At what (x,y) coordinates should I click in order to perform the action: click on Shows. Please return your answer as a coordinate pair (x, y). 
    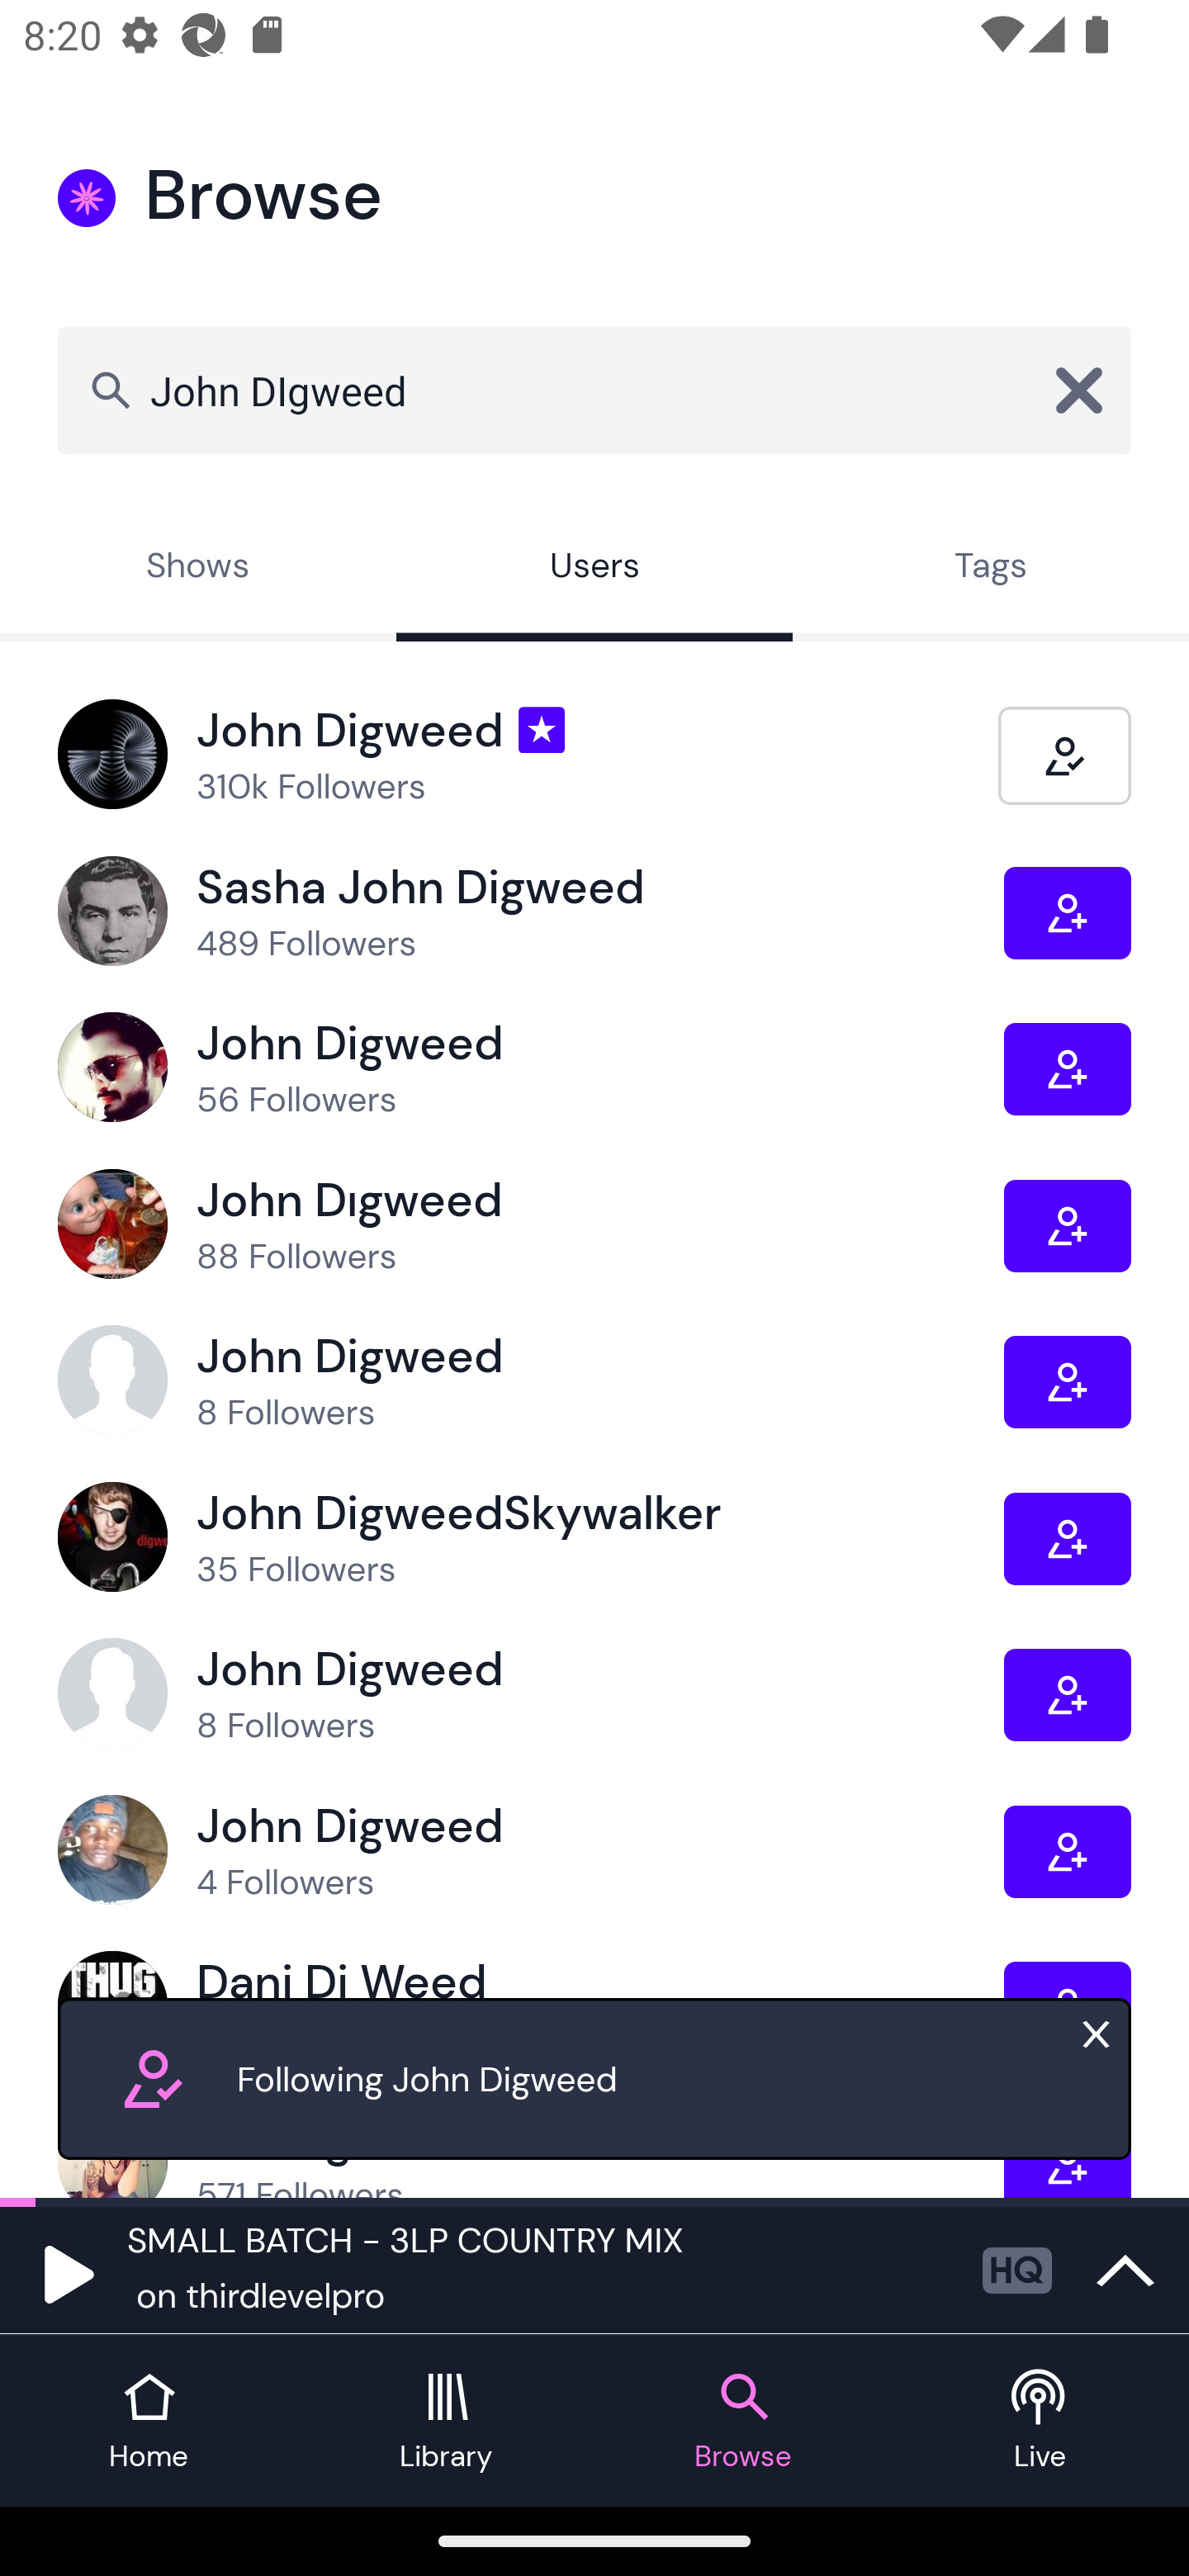
    Looking at the image, I should click on (198, 569).